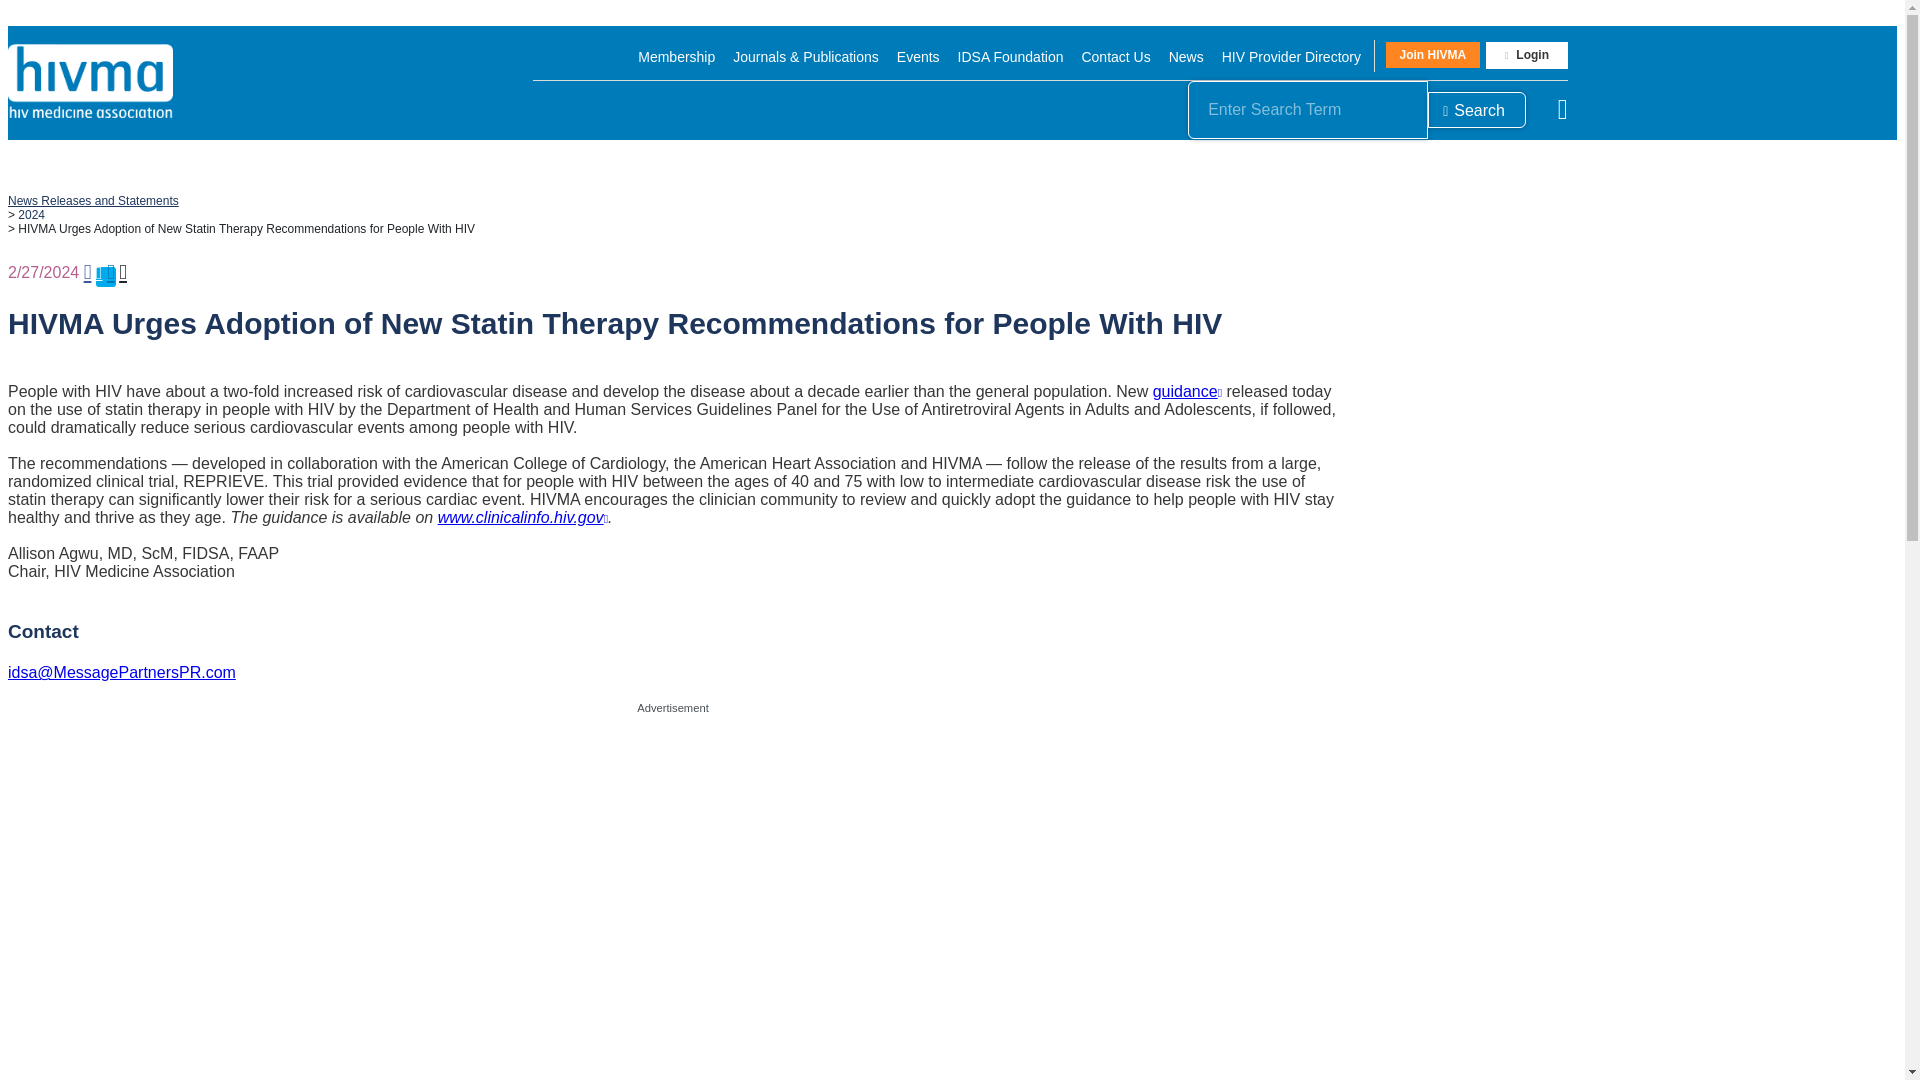 The height and width of the screenshot is (1080, 1920). What do you see at coordinates (1477, 110) in the screenshot?
I see `Join HIVMA` at bounding box center [1477, 110].